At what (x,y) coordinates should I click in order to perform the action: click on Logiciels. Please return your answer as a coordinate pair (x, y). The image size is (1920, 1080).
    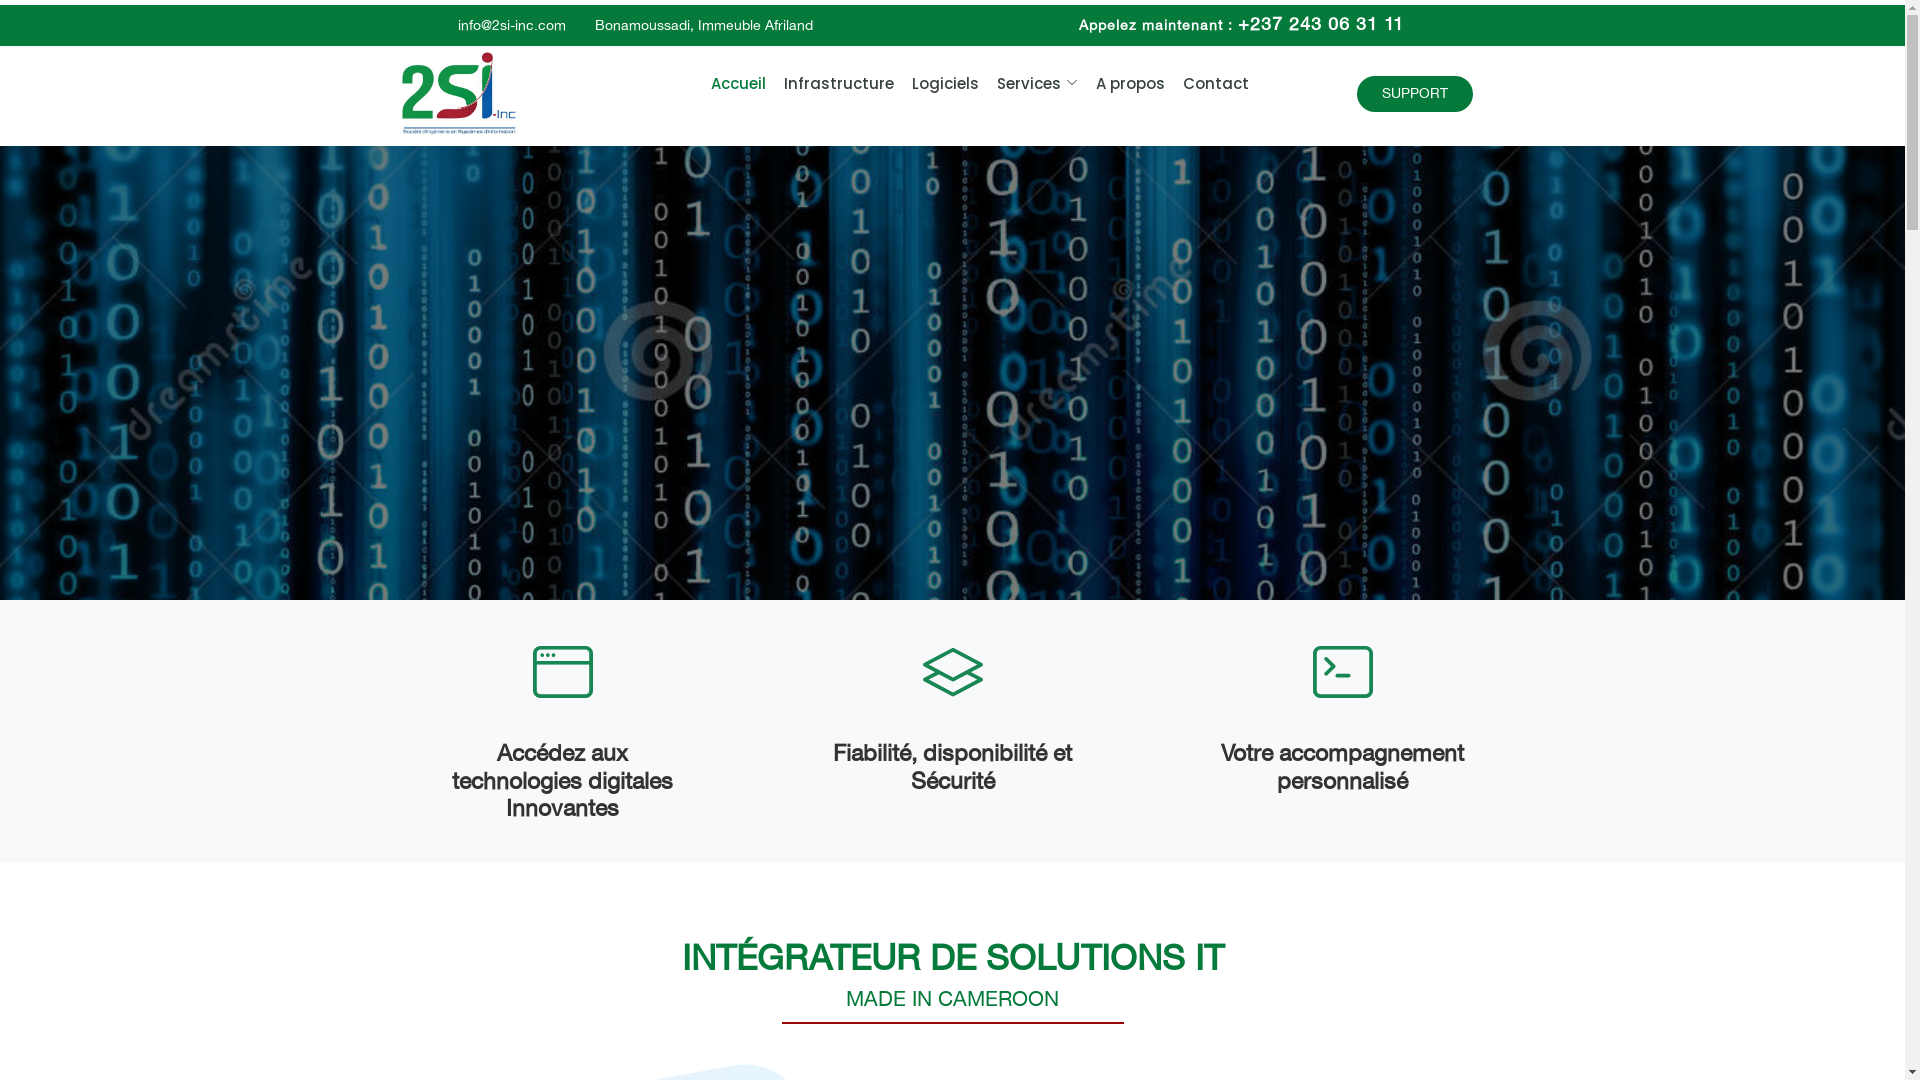
    Looking at the image, I should click on (936, 84).